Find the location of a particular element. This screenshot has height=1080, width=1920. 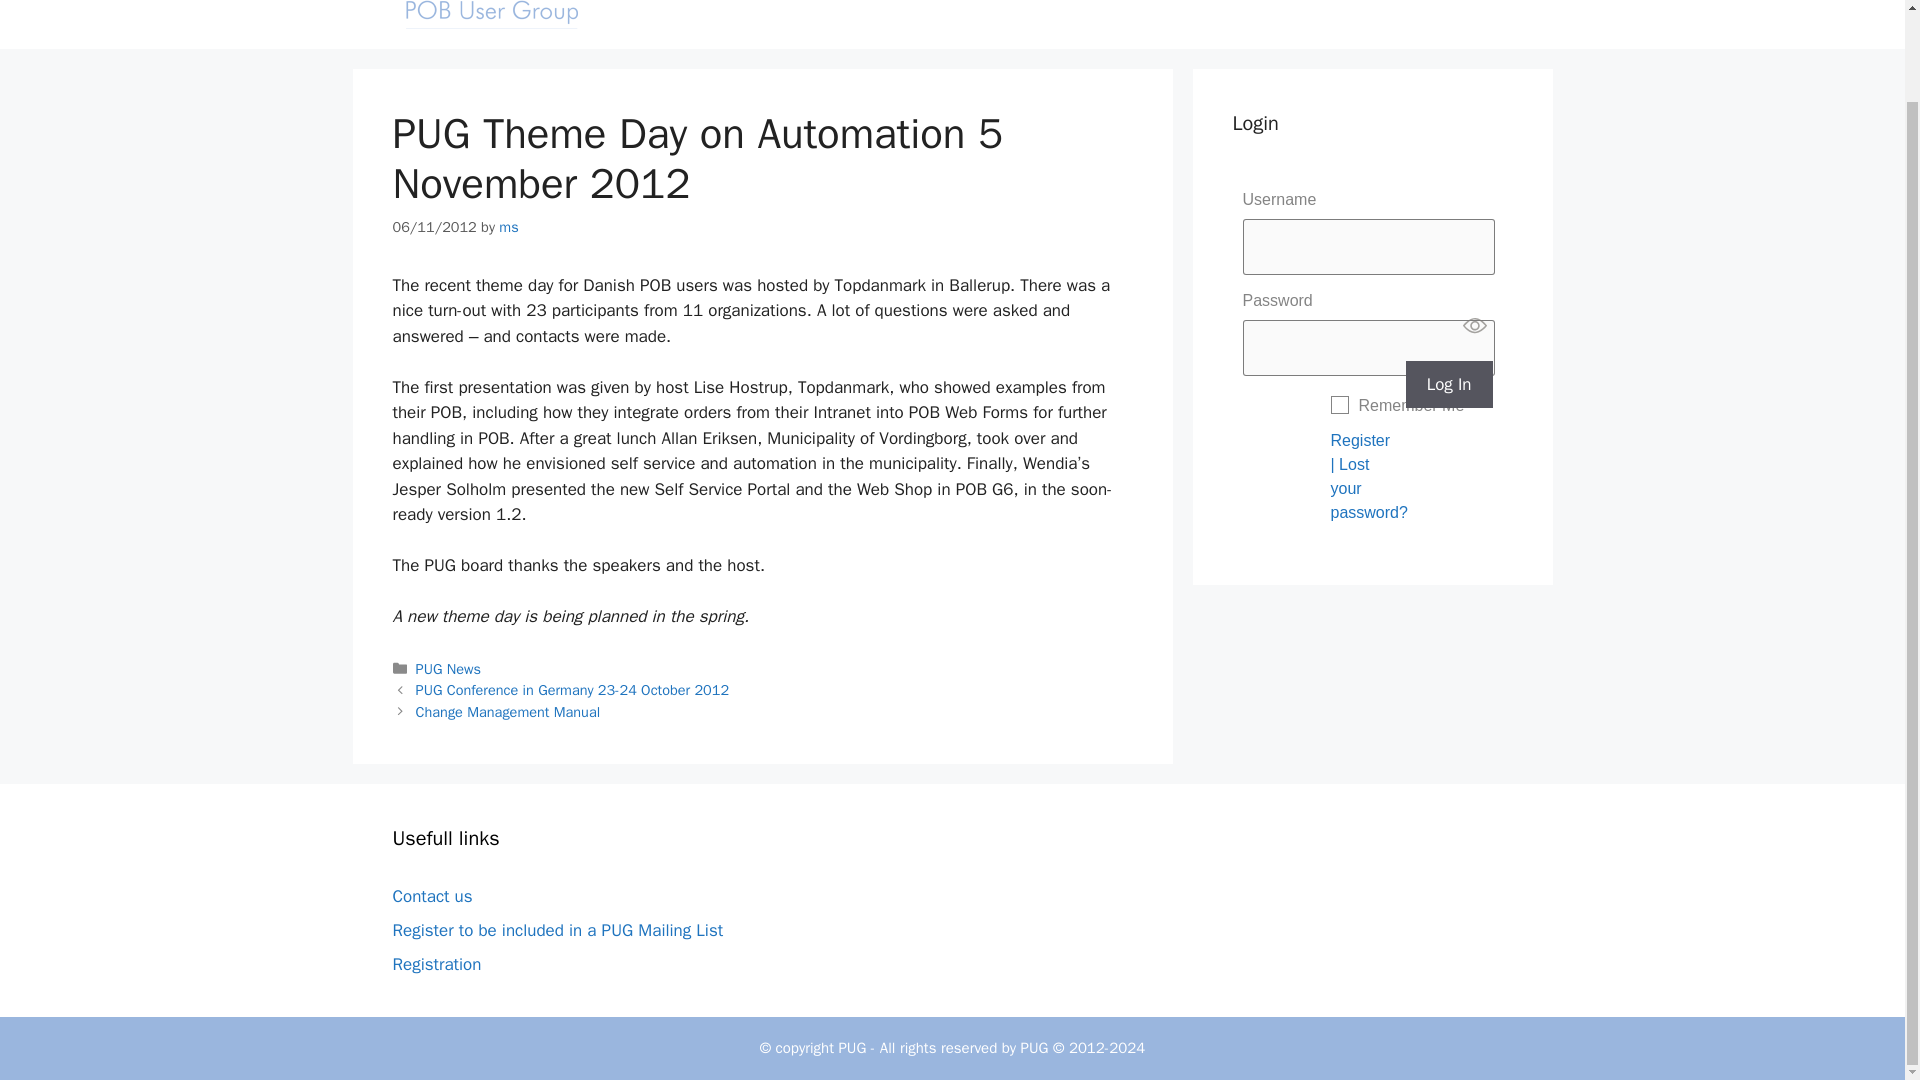

Register to be included in a PUG Mailing List is located at coordinates (557, 930).